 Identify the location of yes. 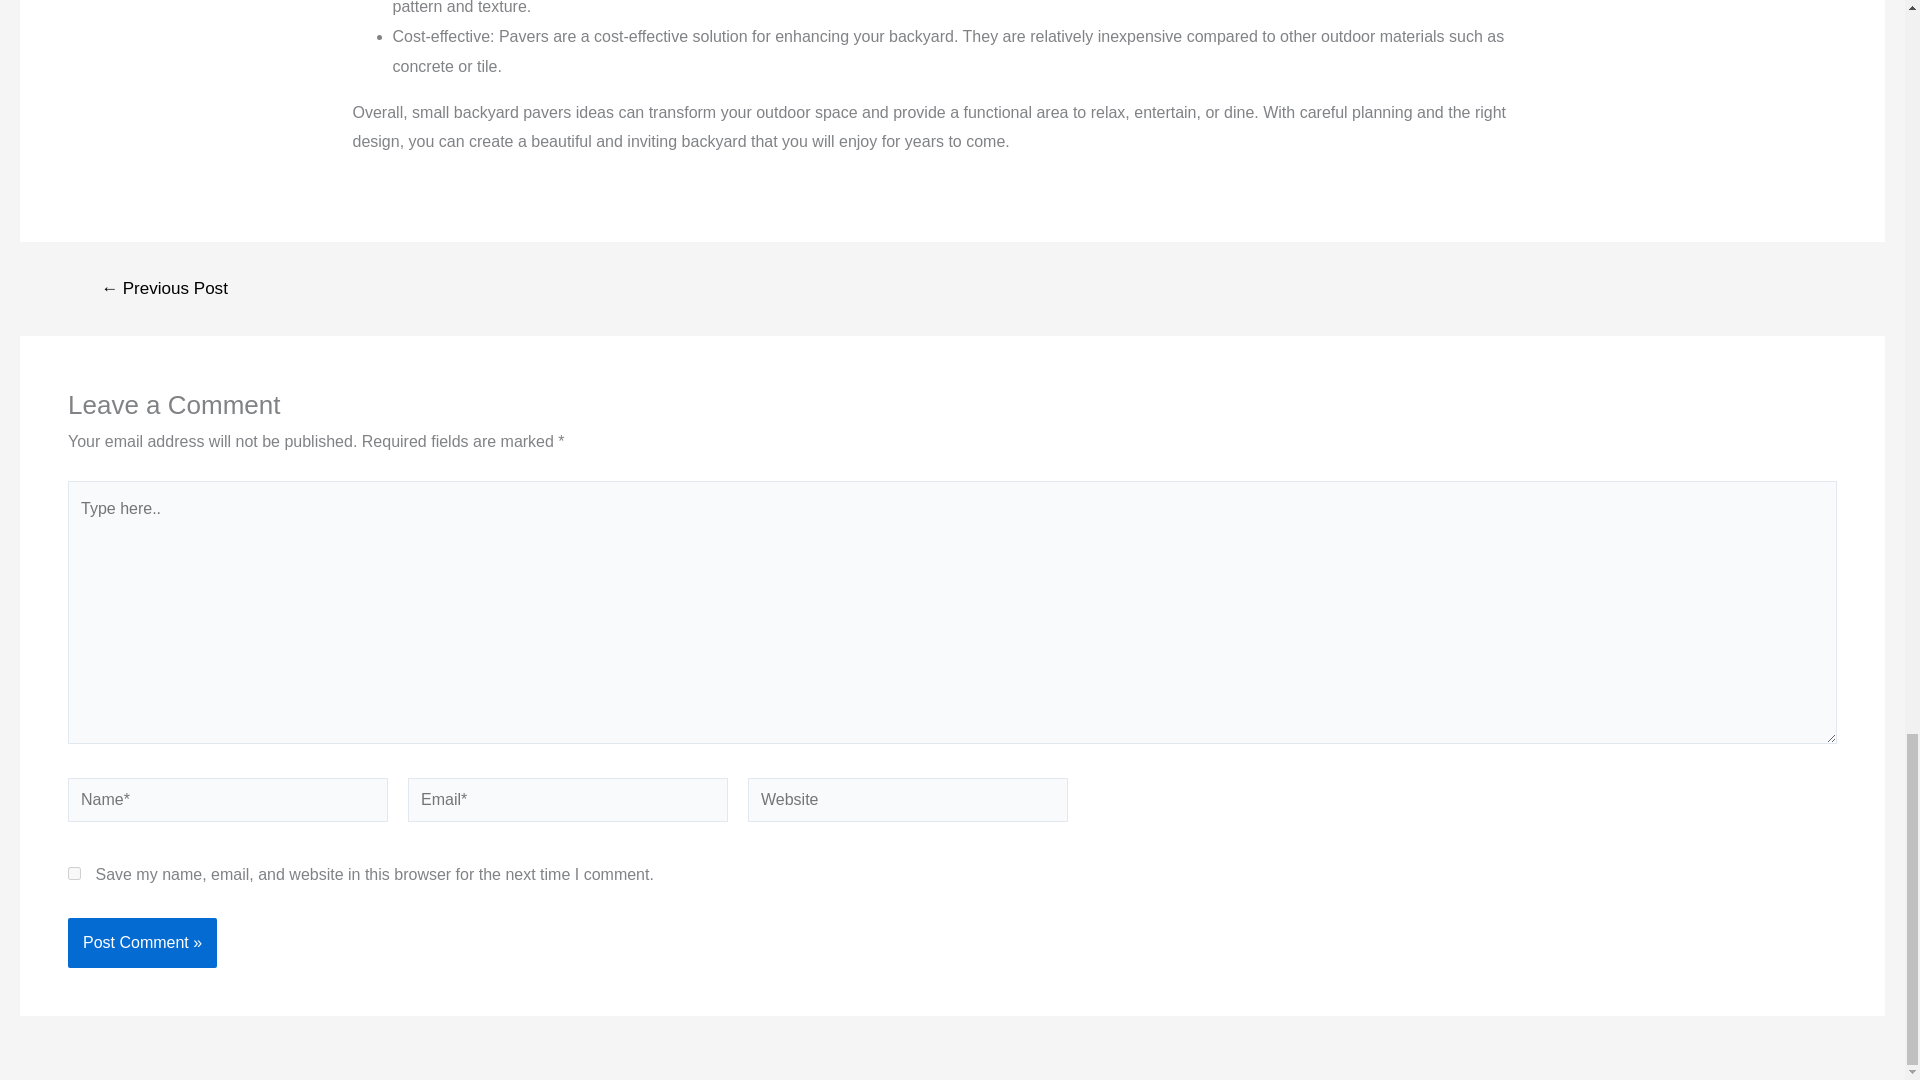
(74, 874).